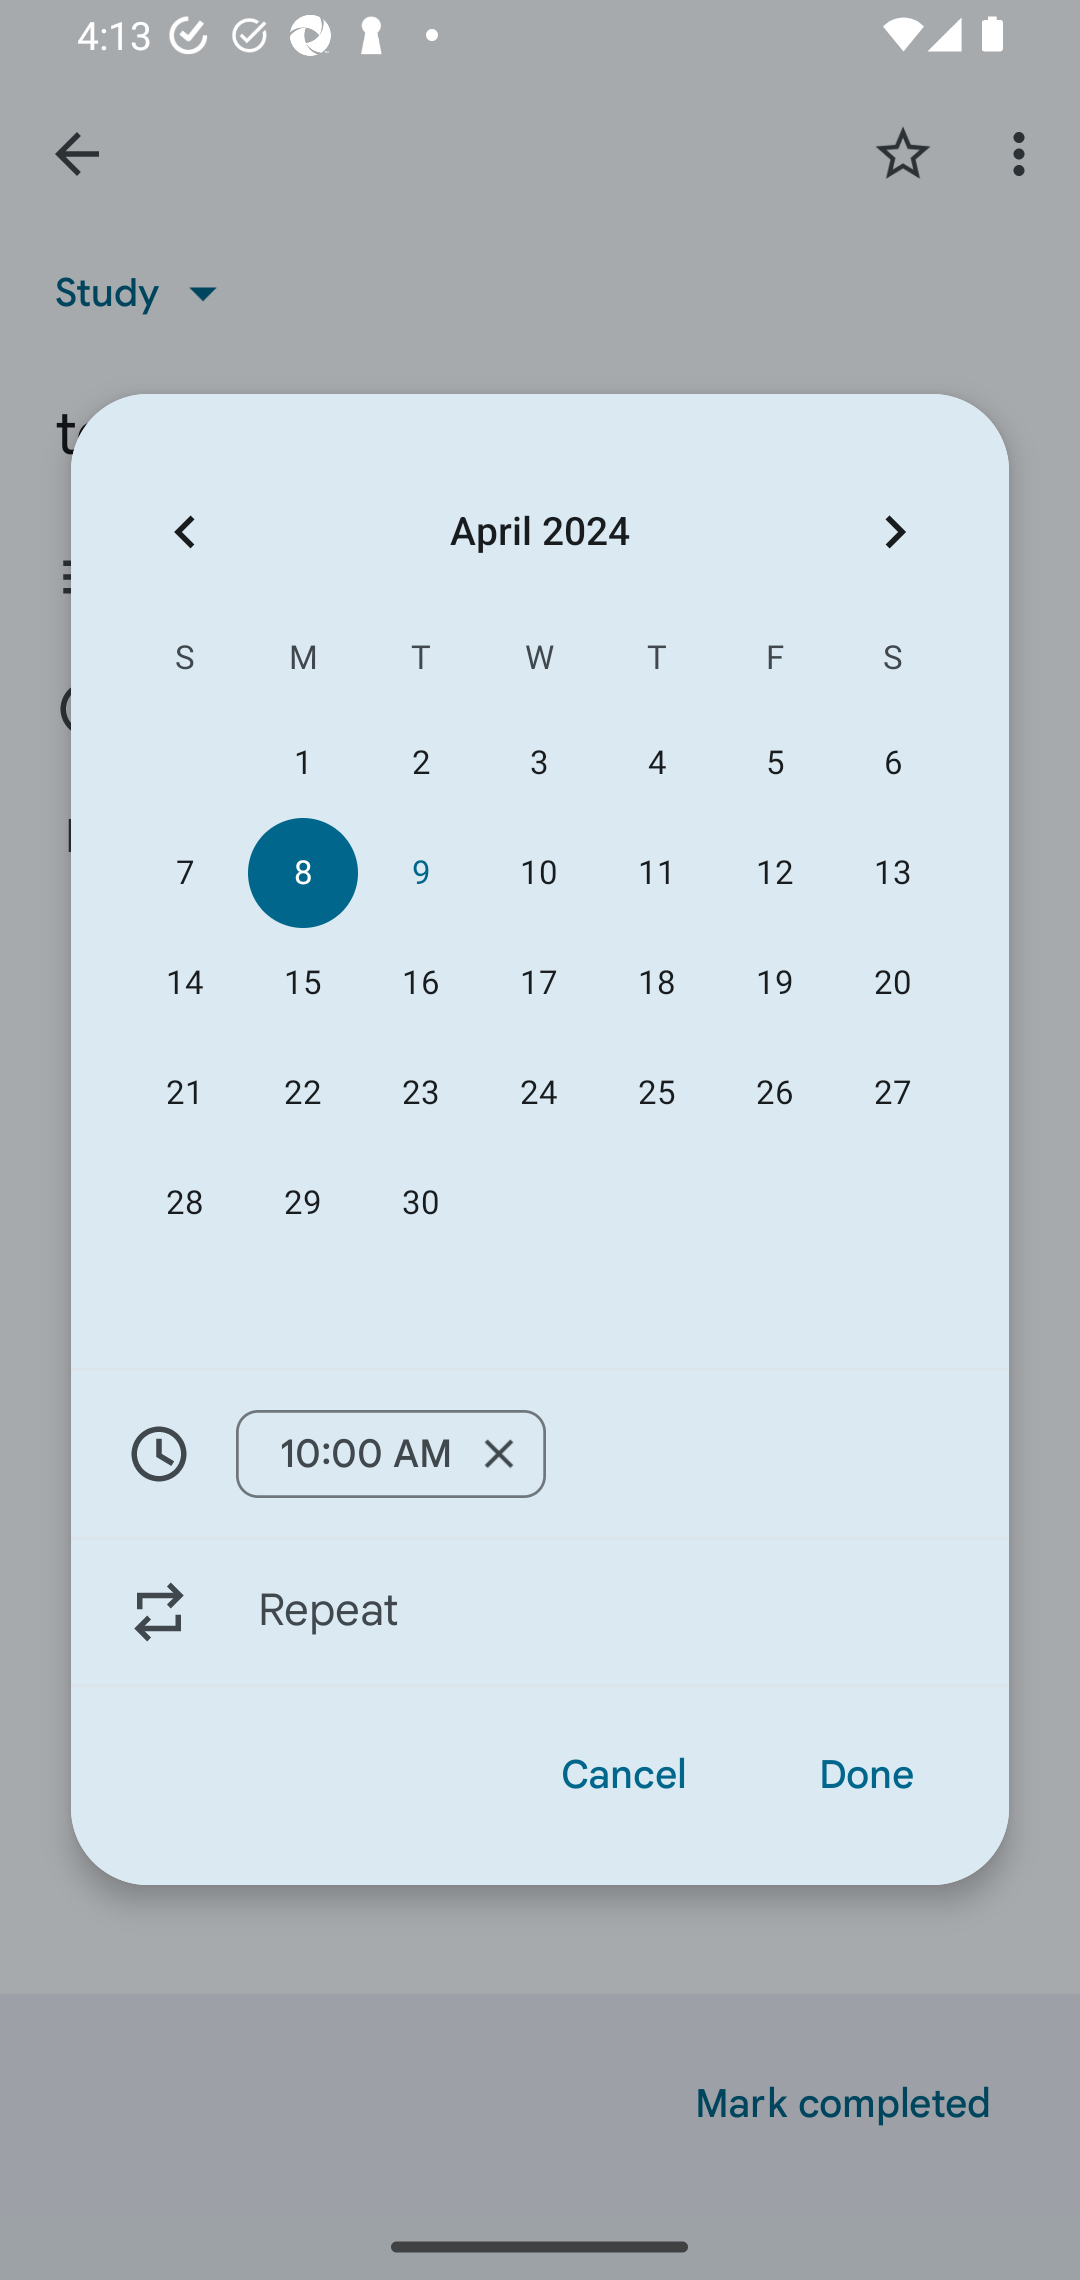 The image size is (1080, 2280). Describe the element at coordinates (892, 872) in the screenshot. I see `13 13 April 2024` at that location.